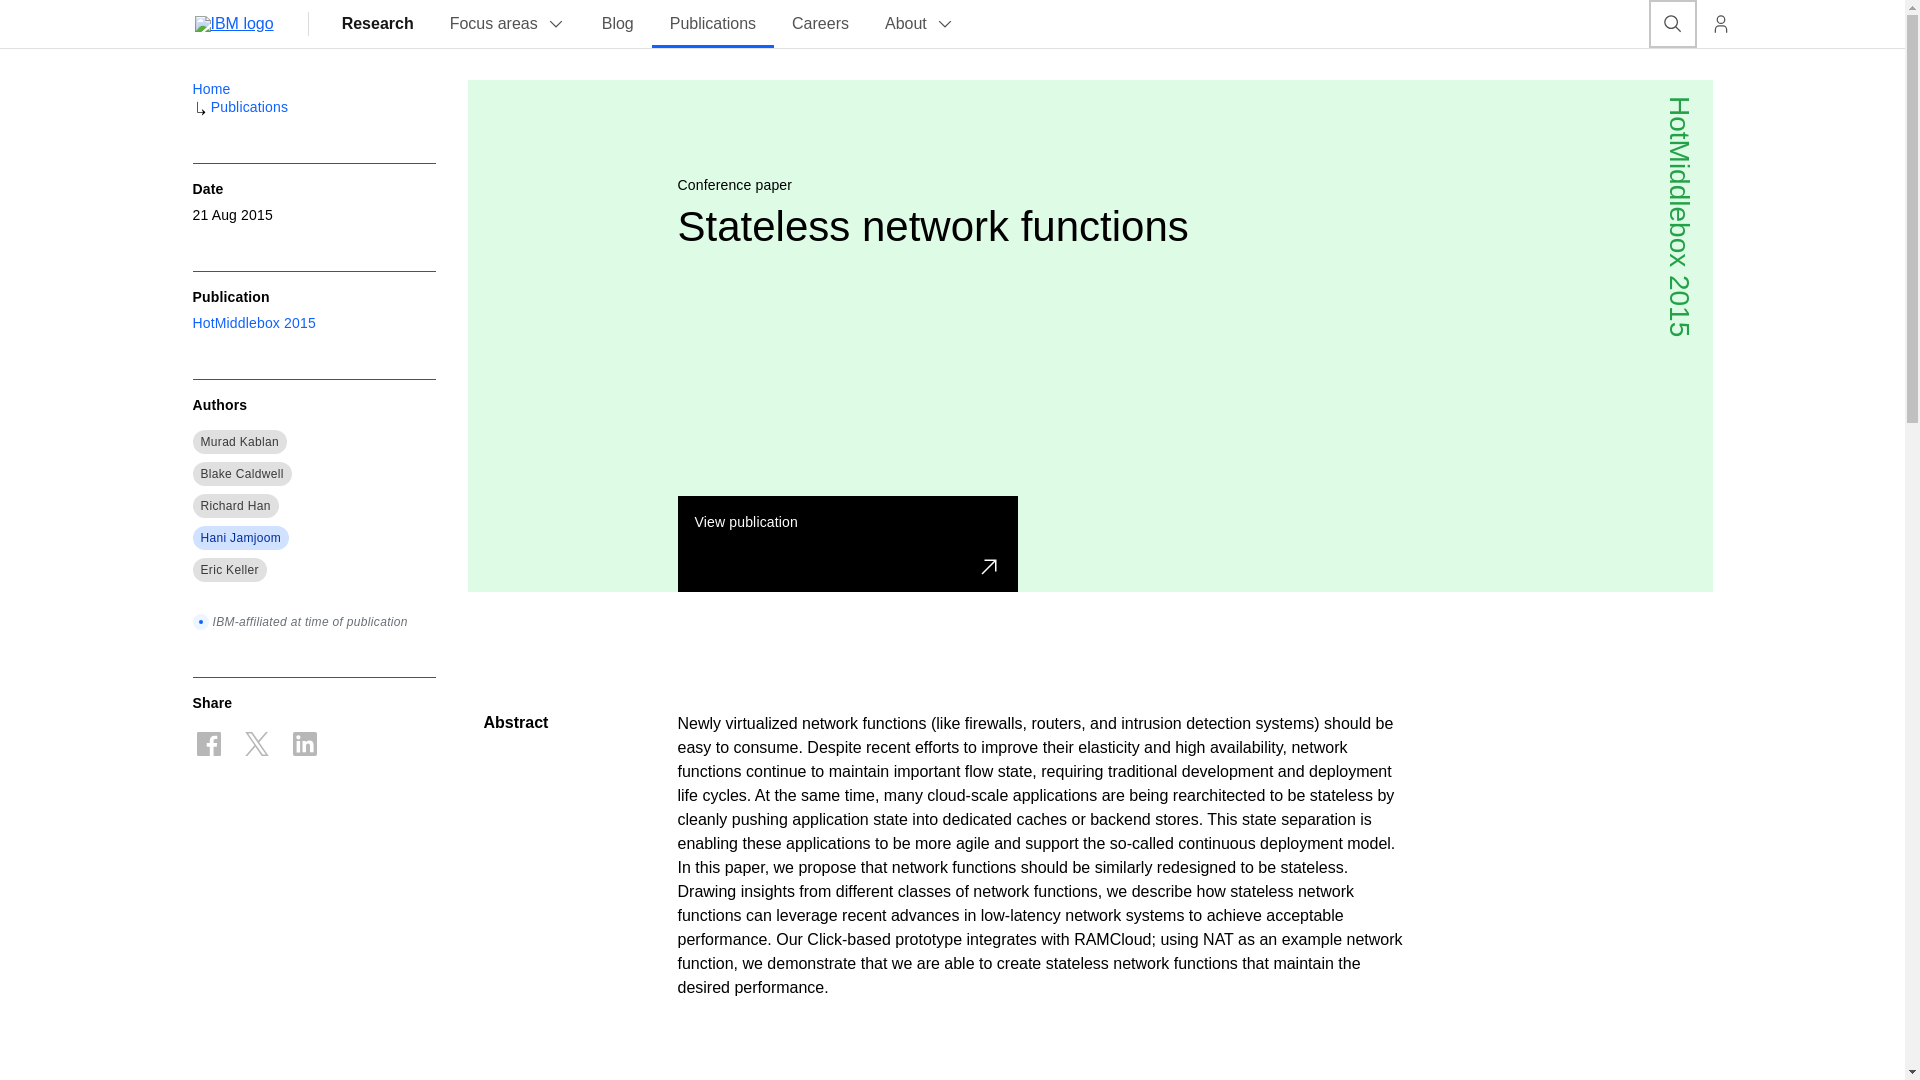  I want to click on Blake Caldwell, so click(240, 473).